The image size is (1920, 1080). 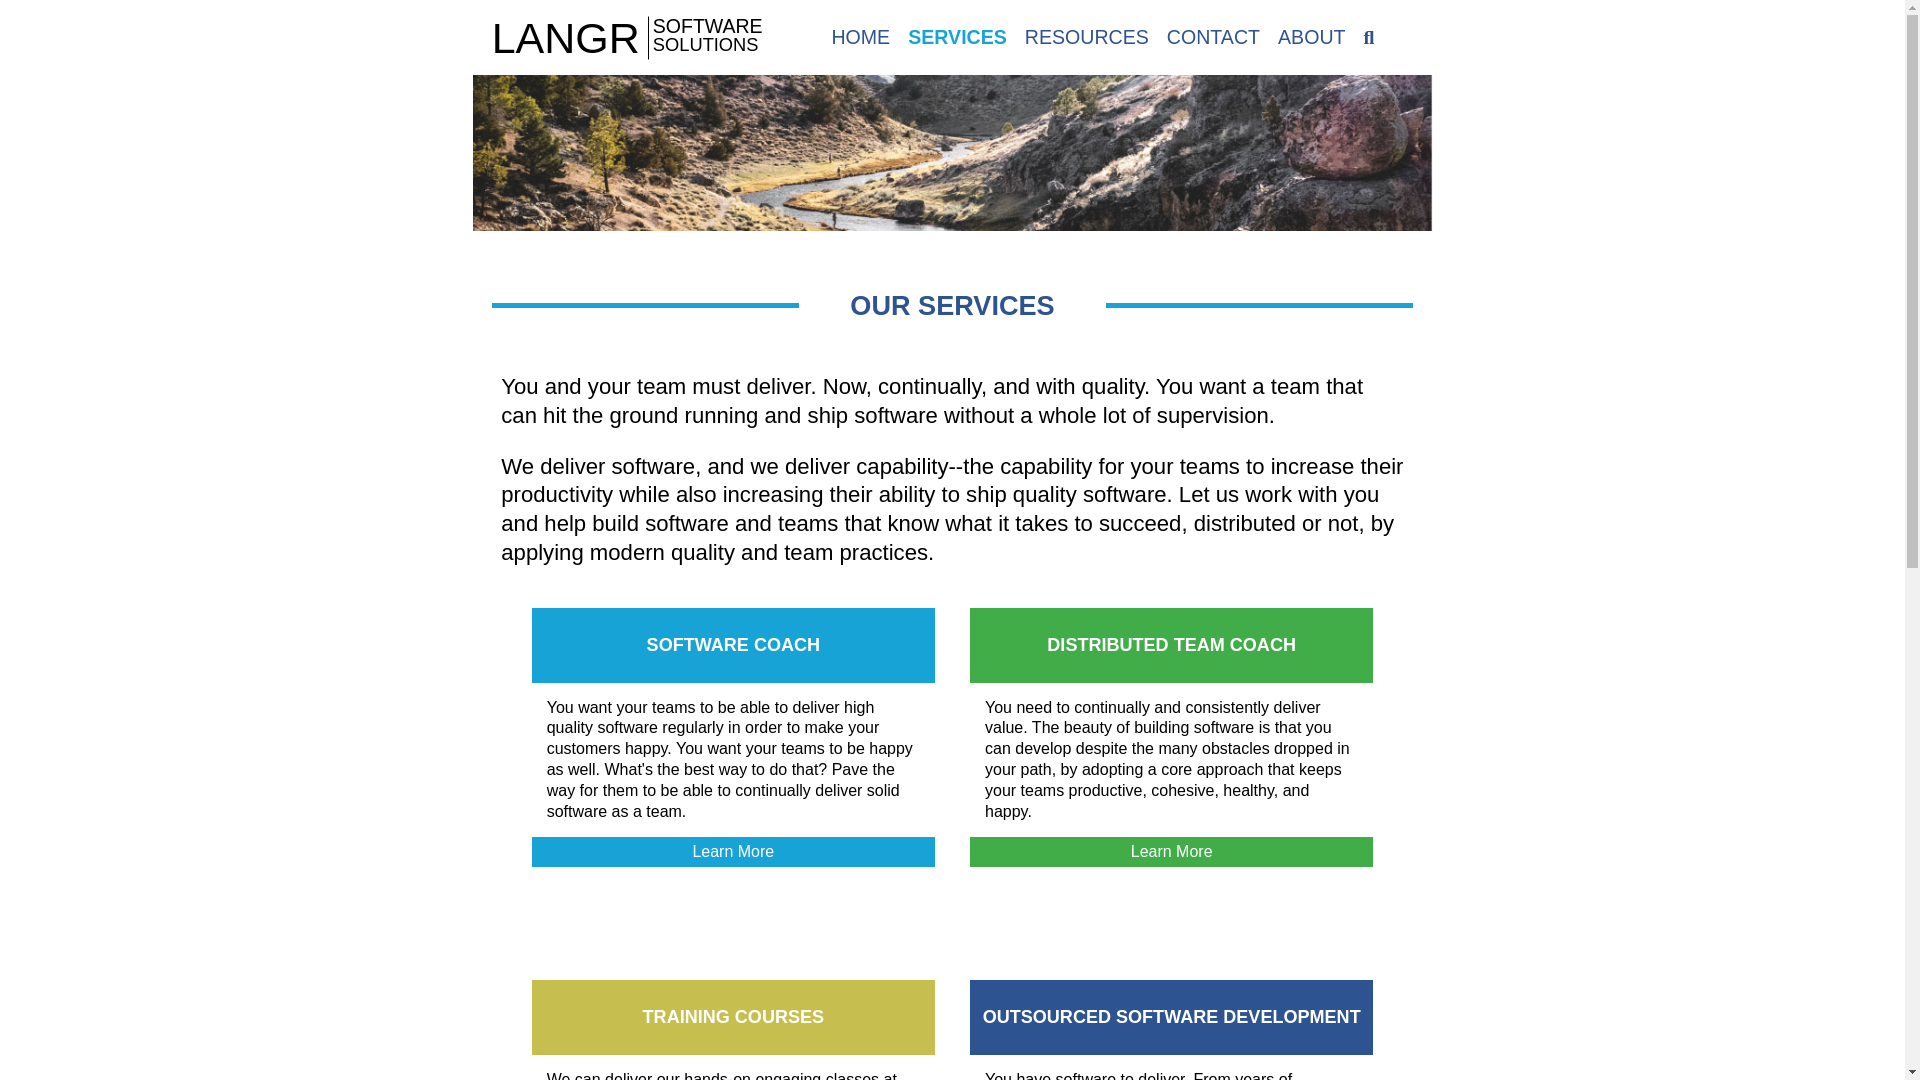 I want to click on TRAINING COURSES, so click(x=733, y=1016).